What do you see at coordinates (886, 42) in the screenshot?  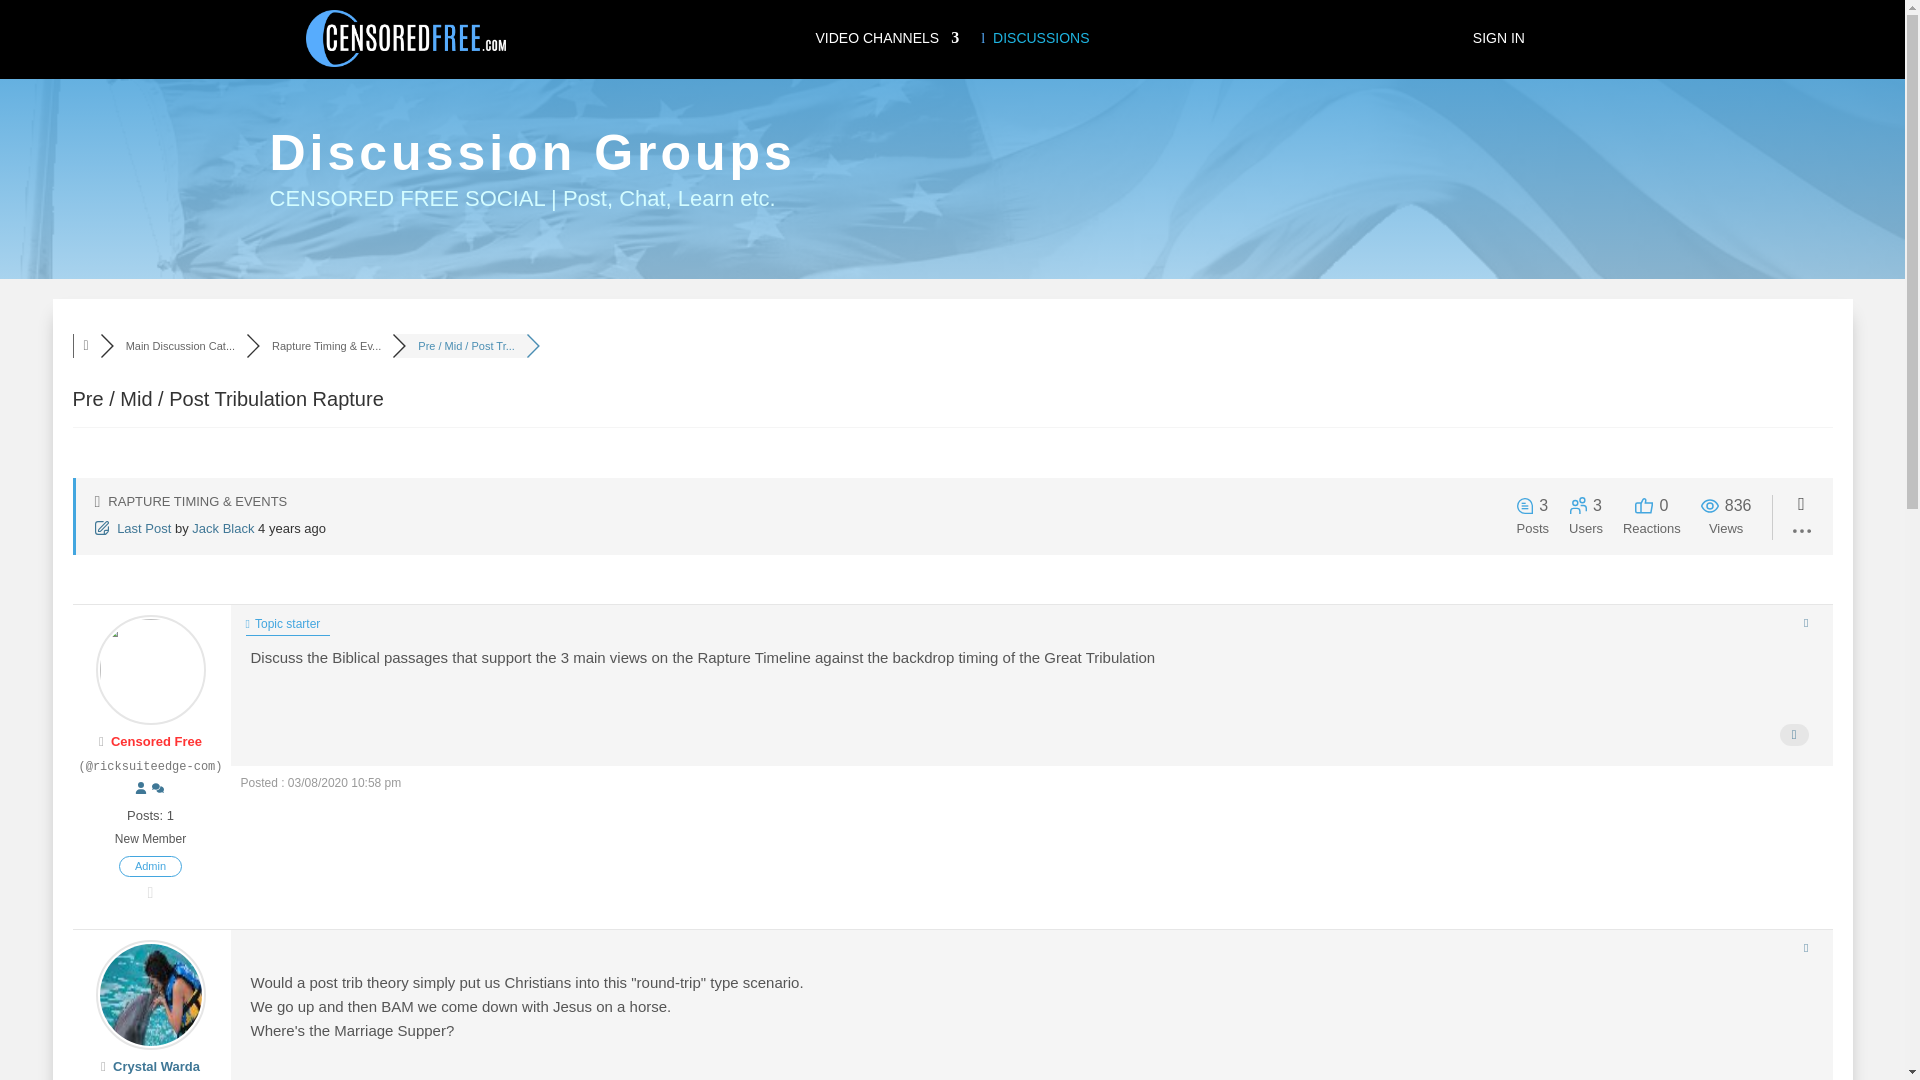 I see `VIDEO CHANNELS` at bounding box center [886, 42].